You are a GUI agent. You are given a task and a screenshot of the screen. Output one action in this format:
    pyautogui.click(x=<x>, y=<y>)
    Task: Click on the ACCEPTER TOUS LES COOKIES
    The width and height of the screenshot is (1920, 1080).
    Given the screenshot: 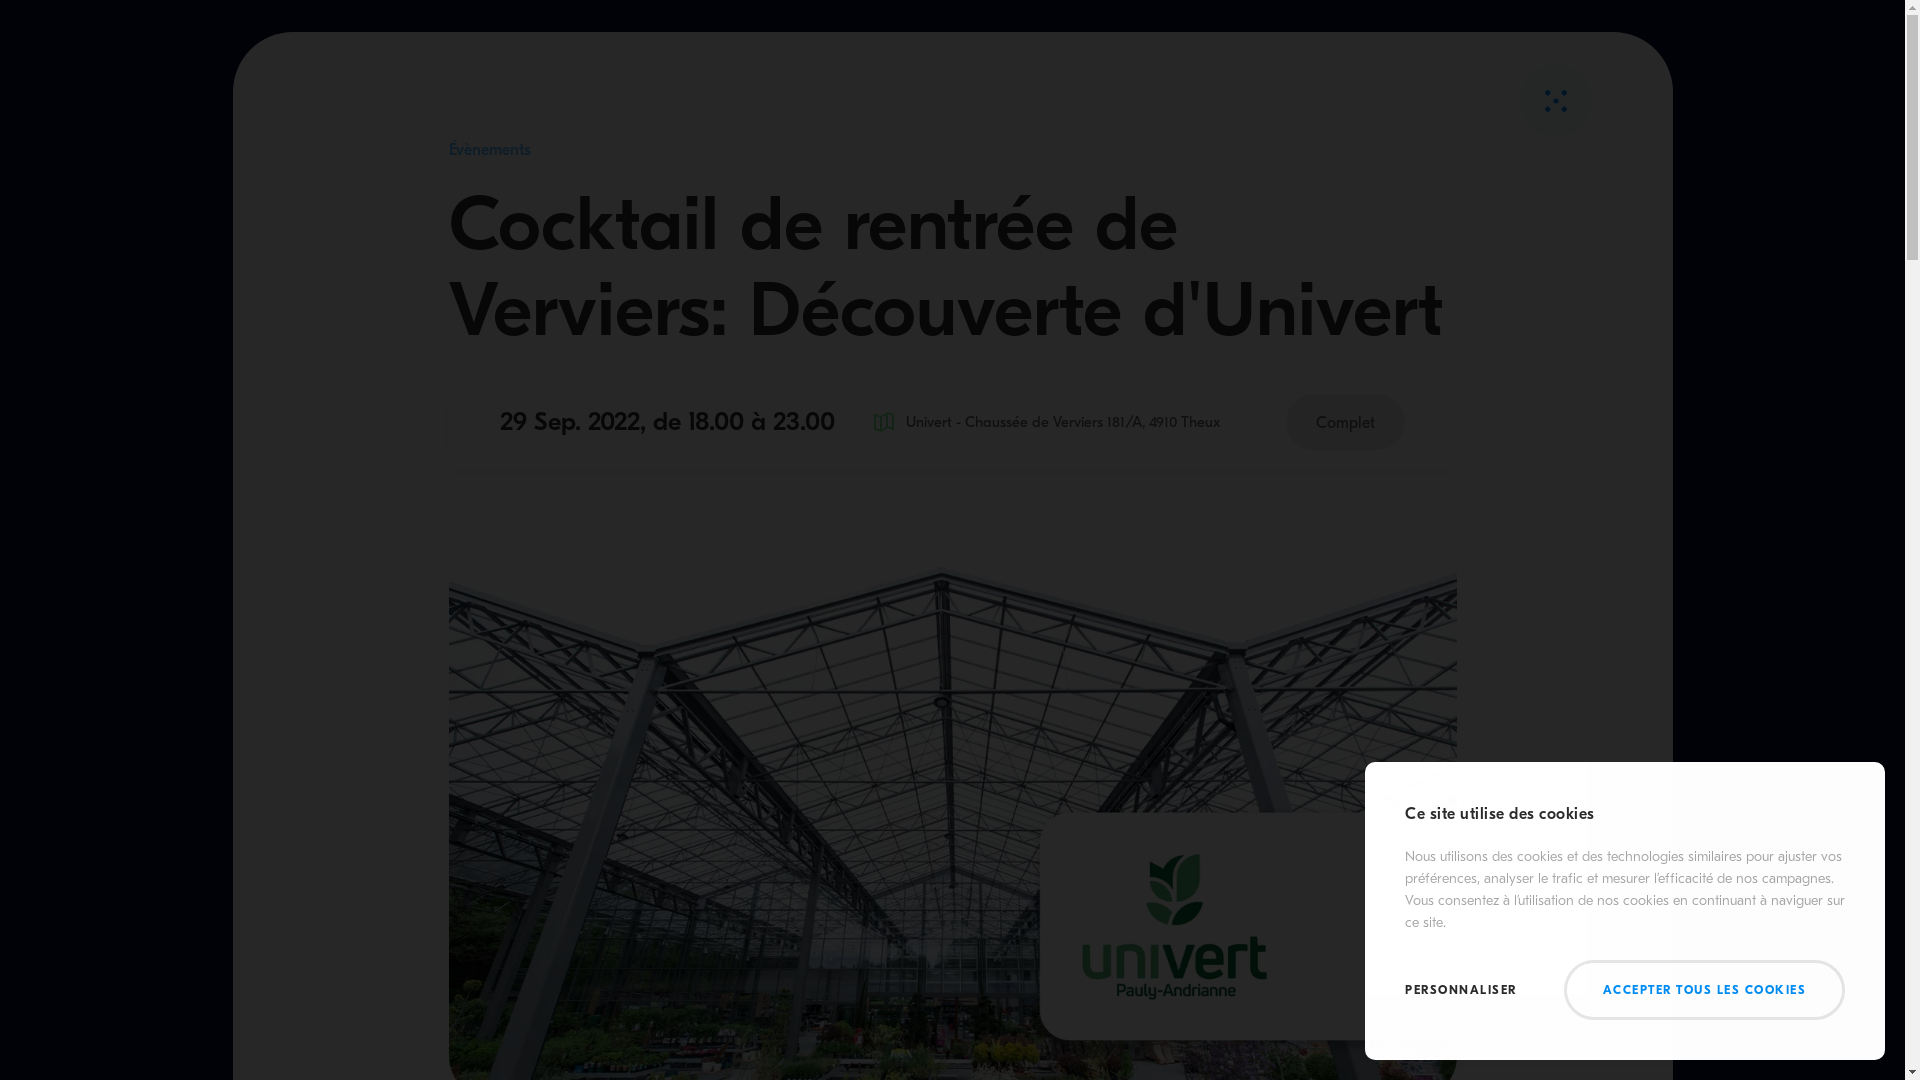 What is the action you would take?
    pyautogui.click(x=1705, y=990)
    